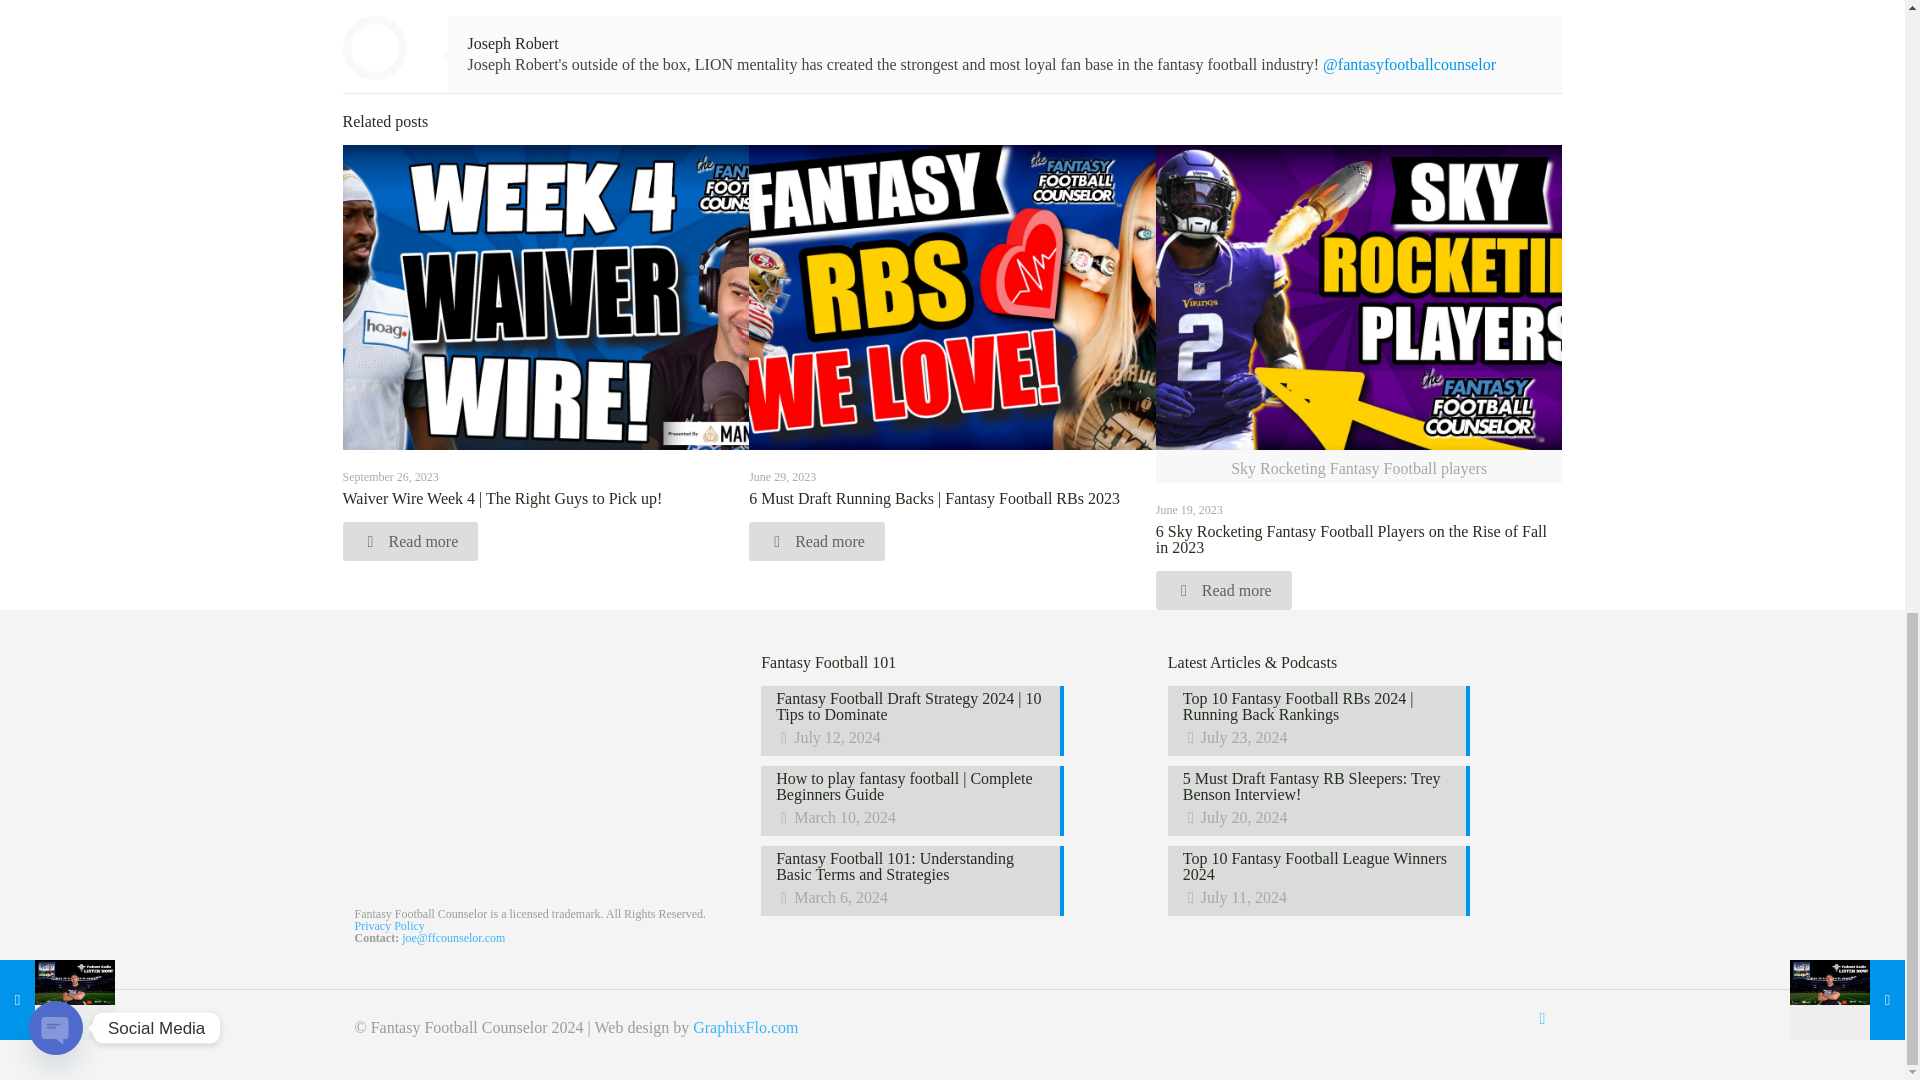  What do you see at coordinates (1464, 1027) in the screenshot?
I see `YouTube` at bounding box center [1464, 1027].